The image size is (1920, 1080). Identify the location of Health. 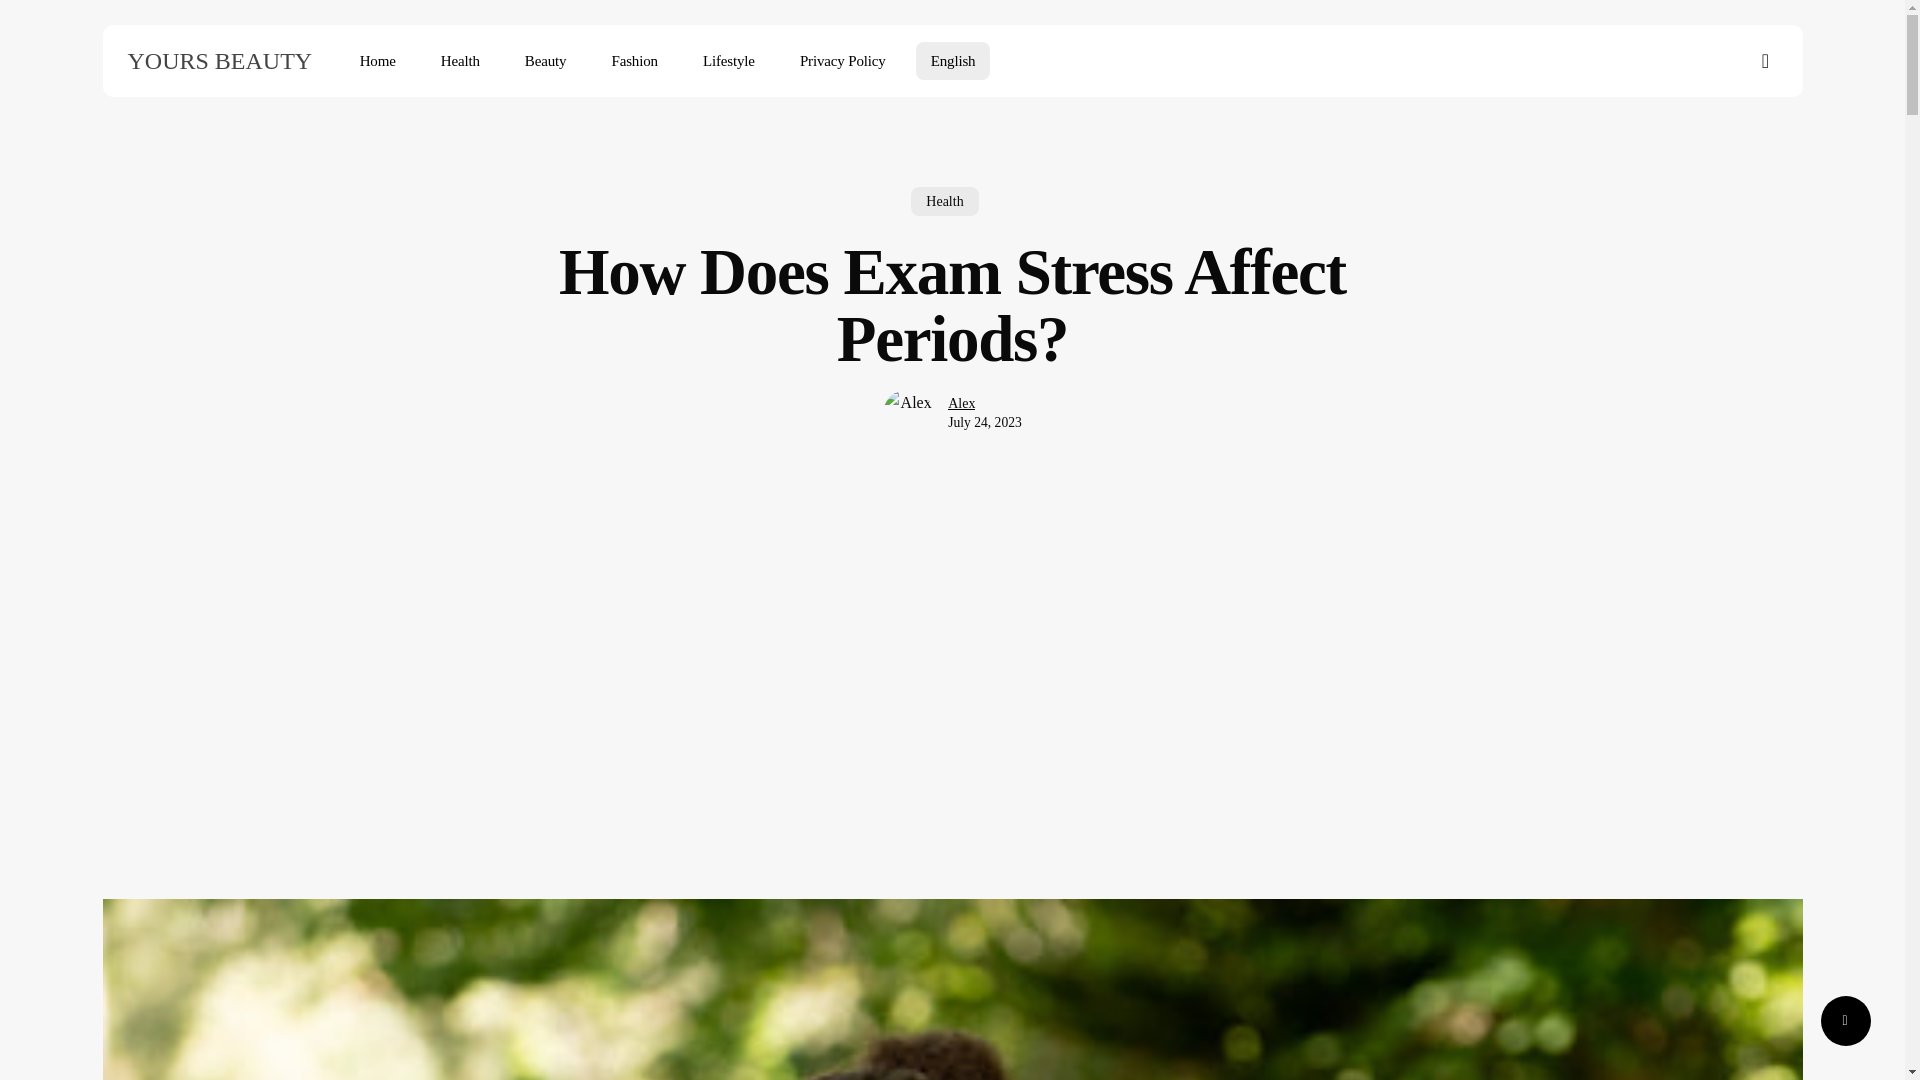
(460, 60).